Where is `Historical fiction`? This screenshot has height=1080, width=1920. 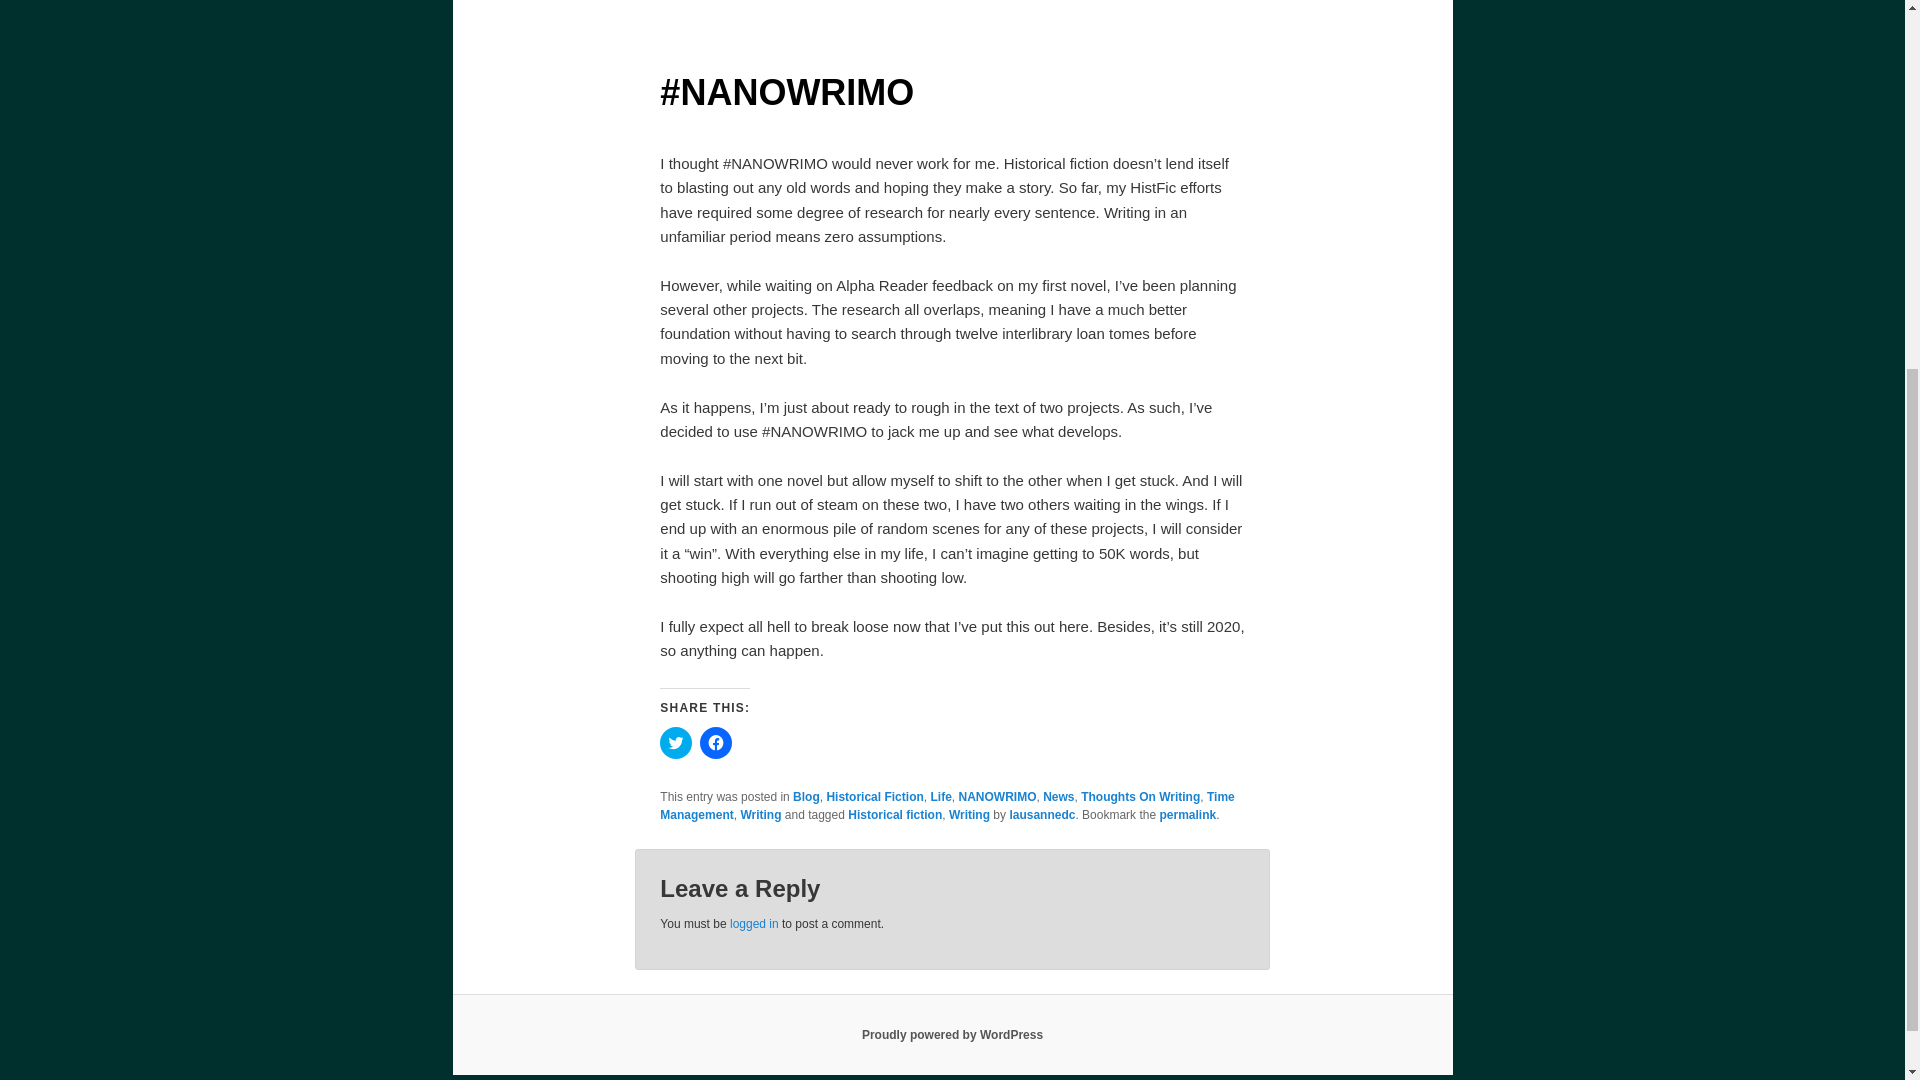 Historical fiction is located at coordinates (895, 814).